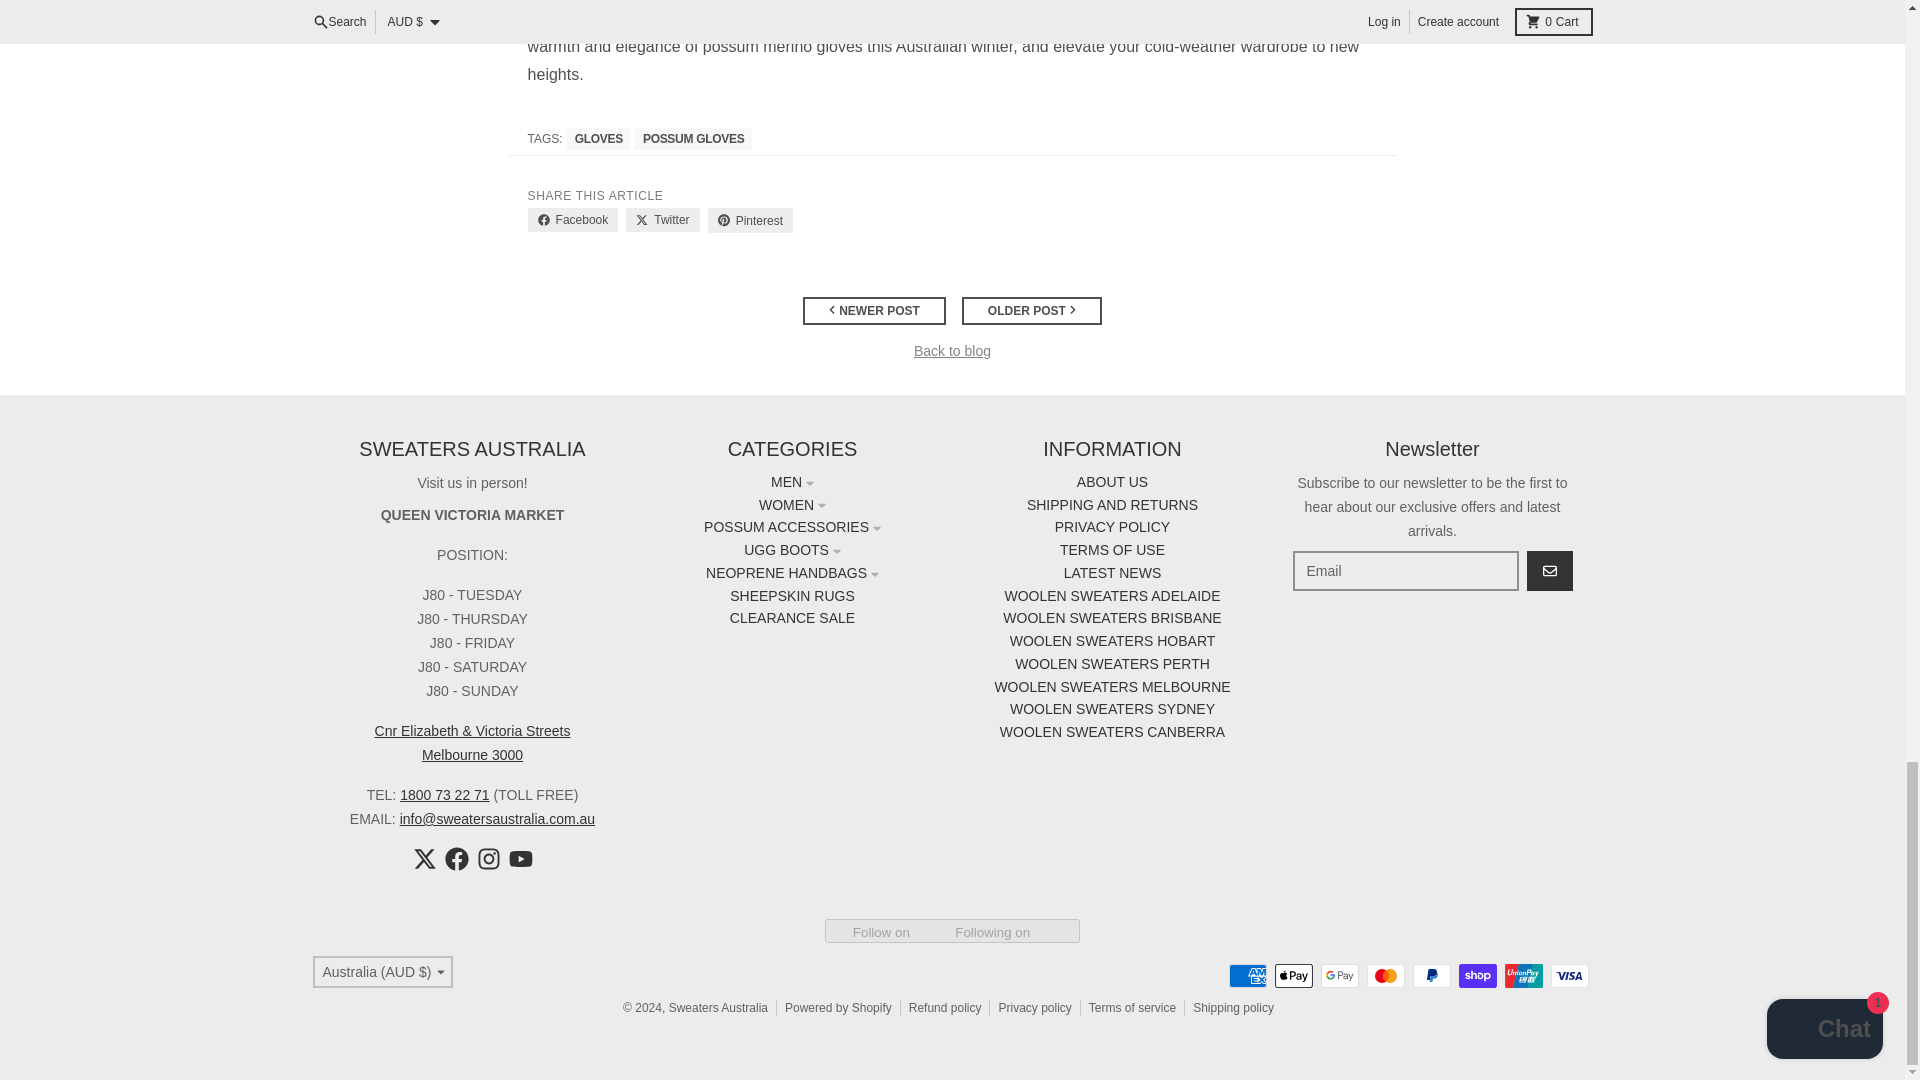 This screenshot has height=1080, width=1920. I want to click on Instagram - Sweaters Australia, so click(488, 858).